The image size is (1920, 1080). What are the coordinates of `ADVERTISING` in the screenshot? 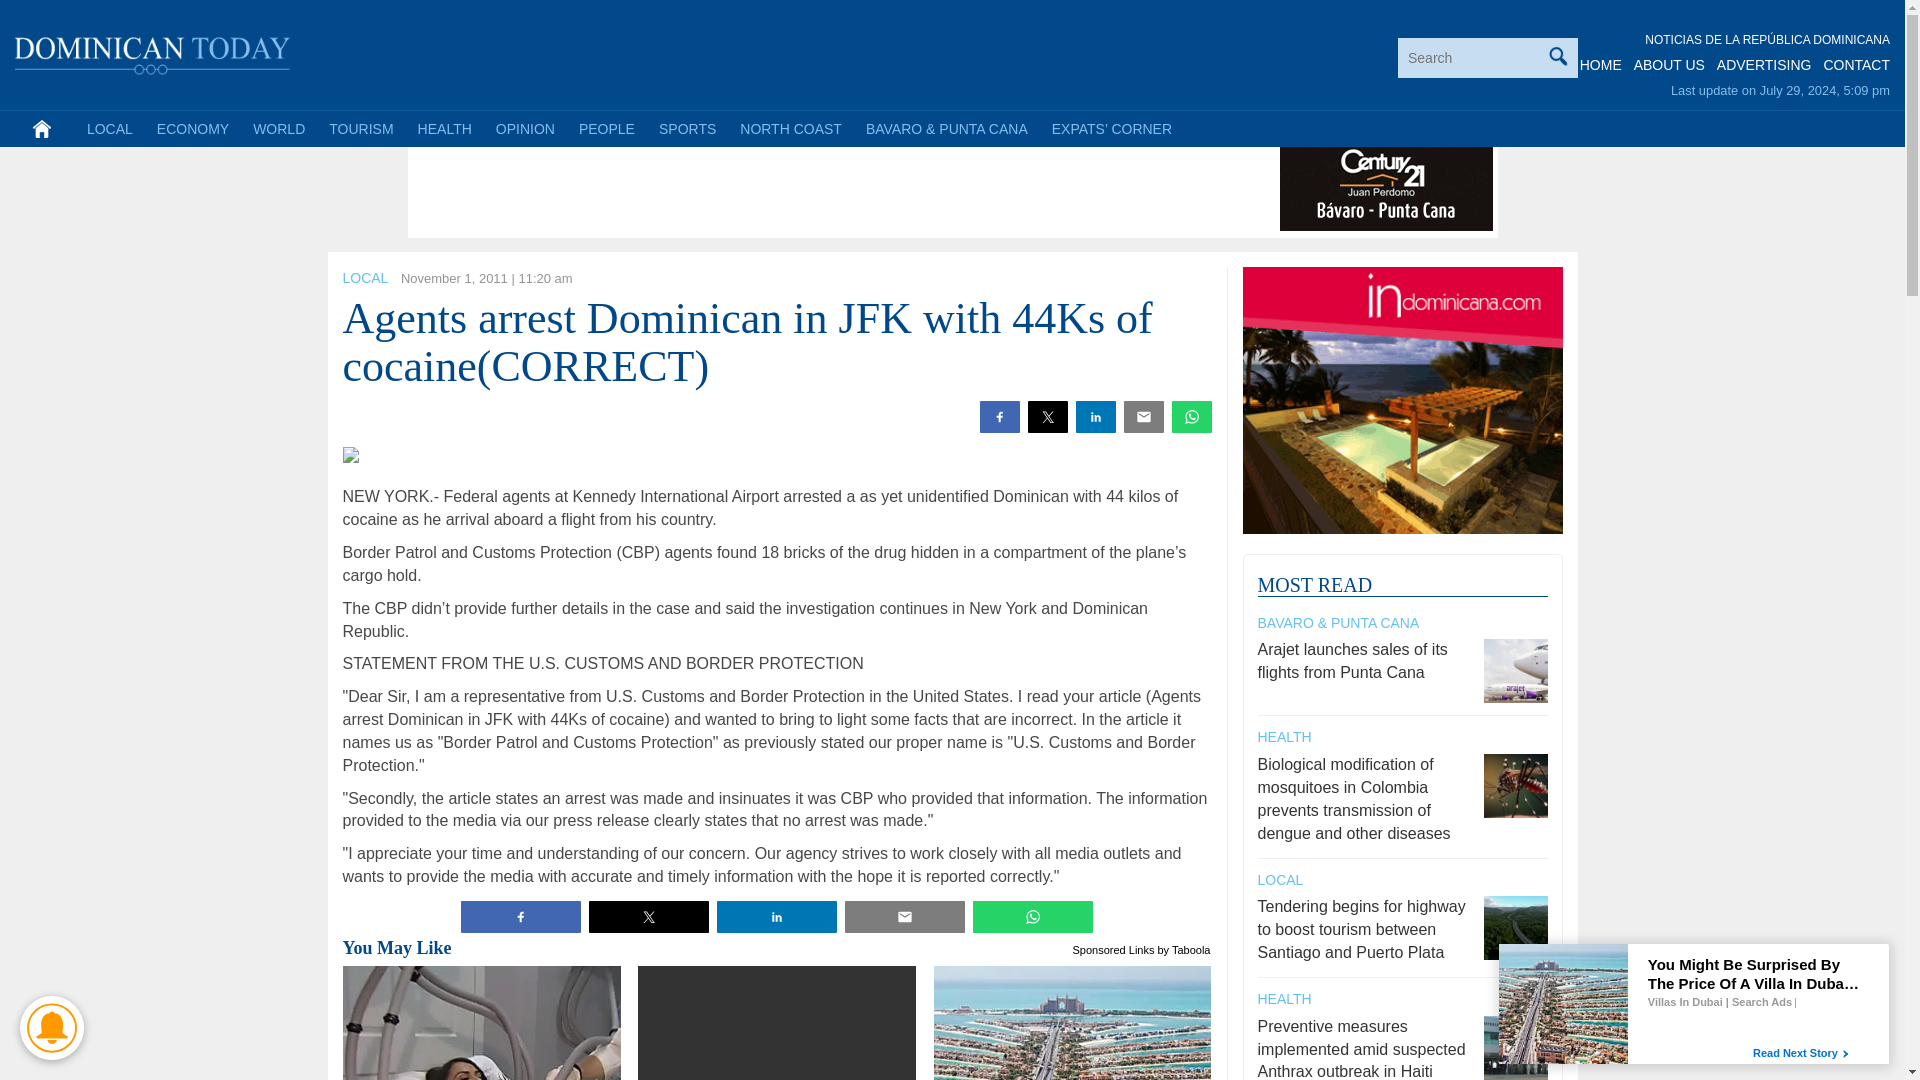 It's located at (1764, 65).